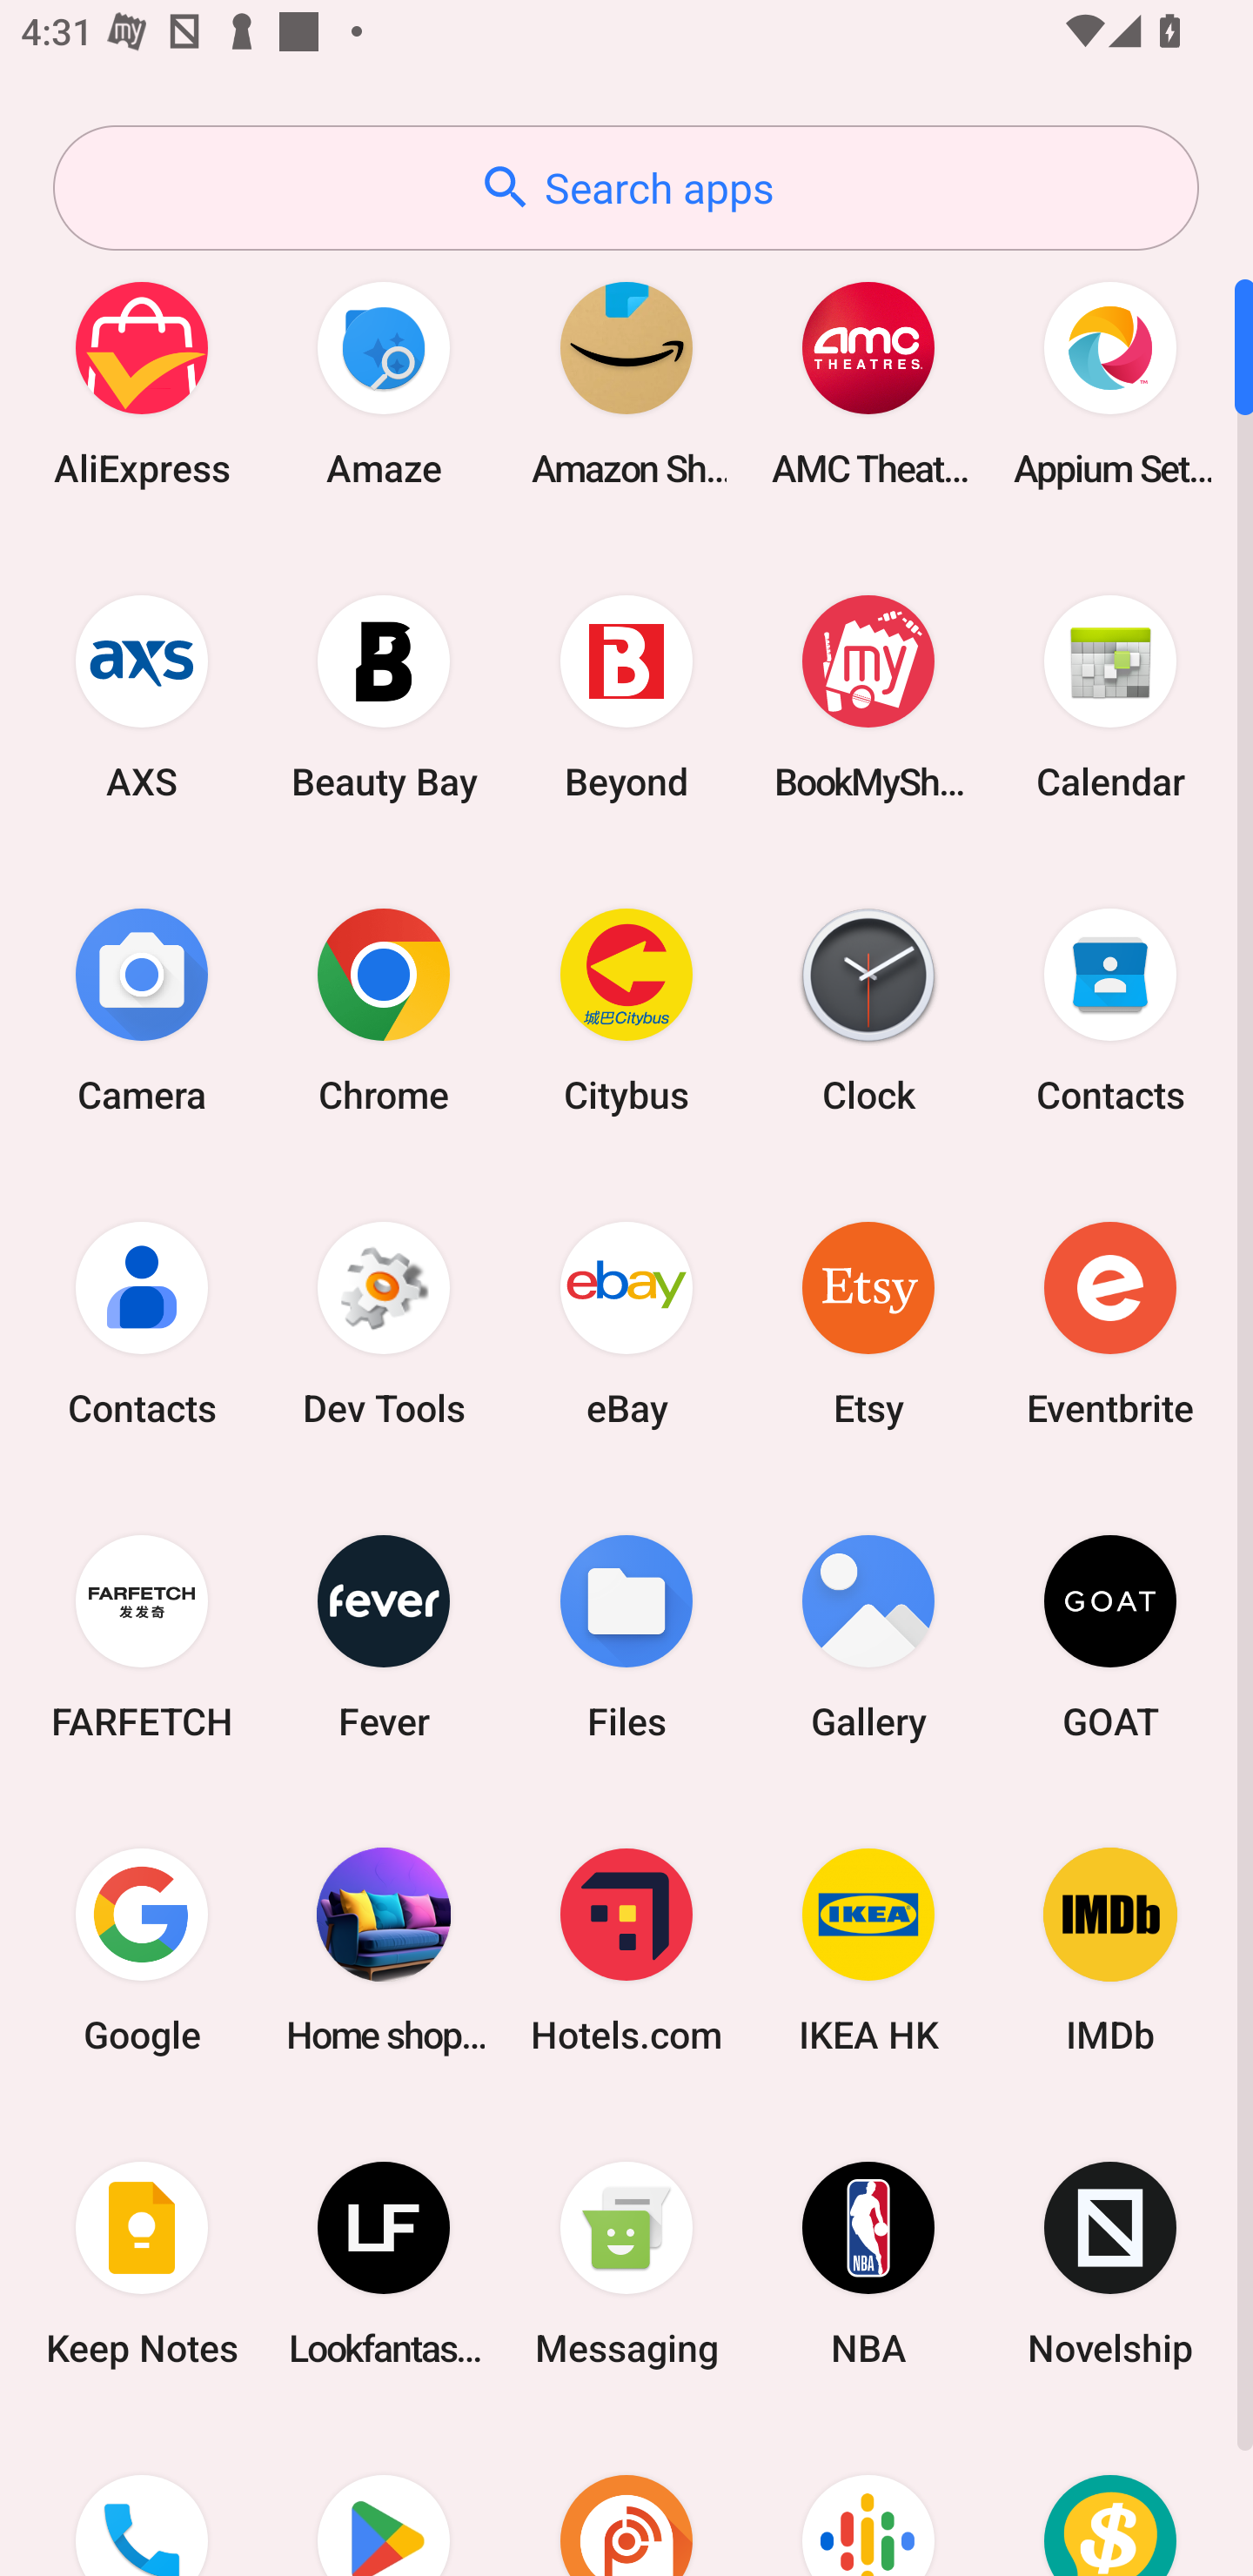 The height and width of the screenshot is (2576, 1253). What do you see at coordinates (868, 2264) in the screenshot?
I see `NBA` at bounding box center [868, 2264].